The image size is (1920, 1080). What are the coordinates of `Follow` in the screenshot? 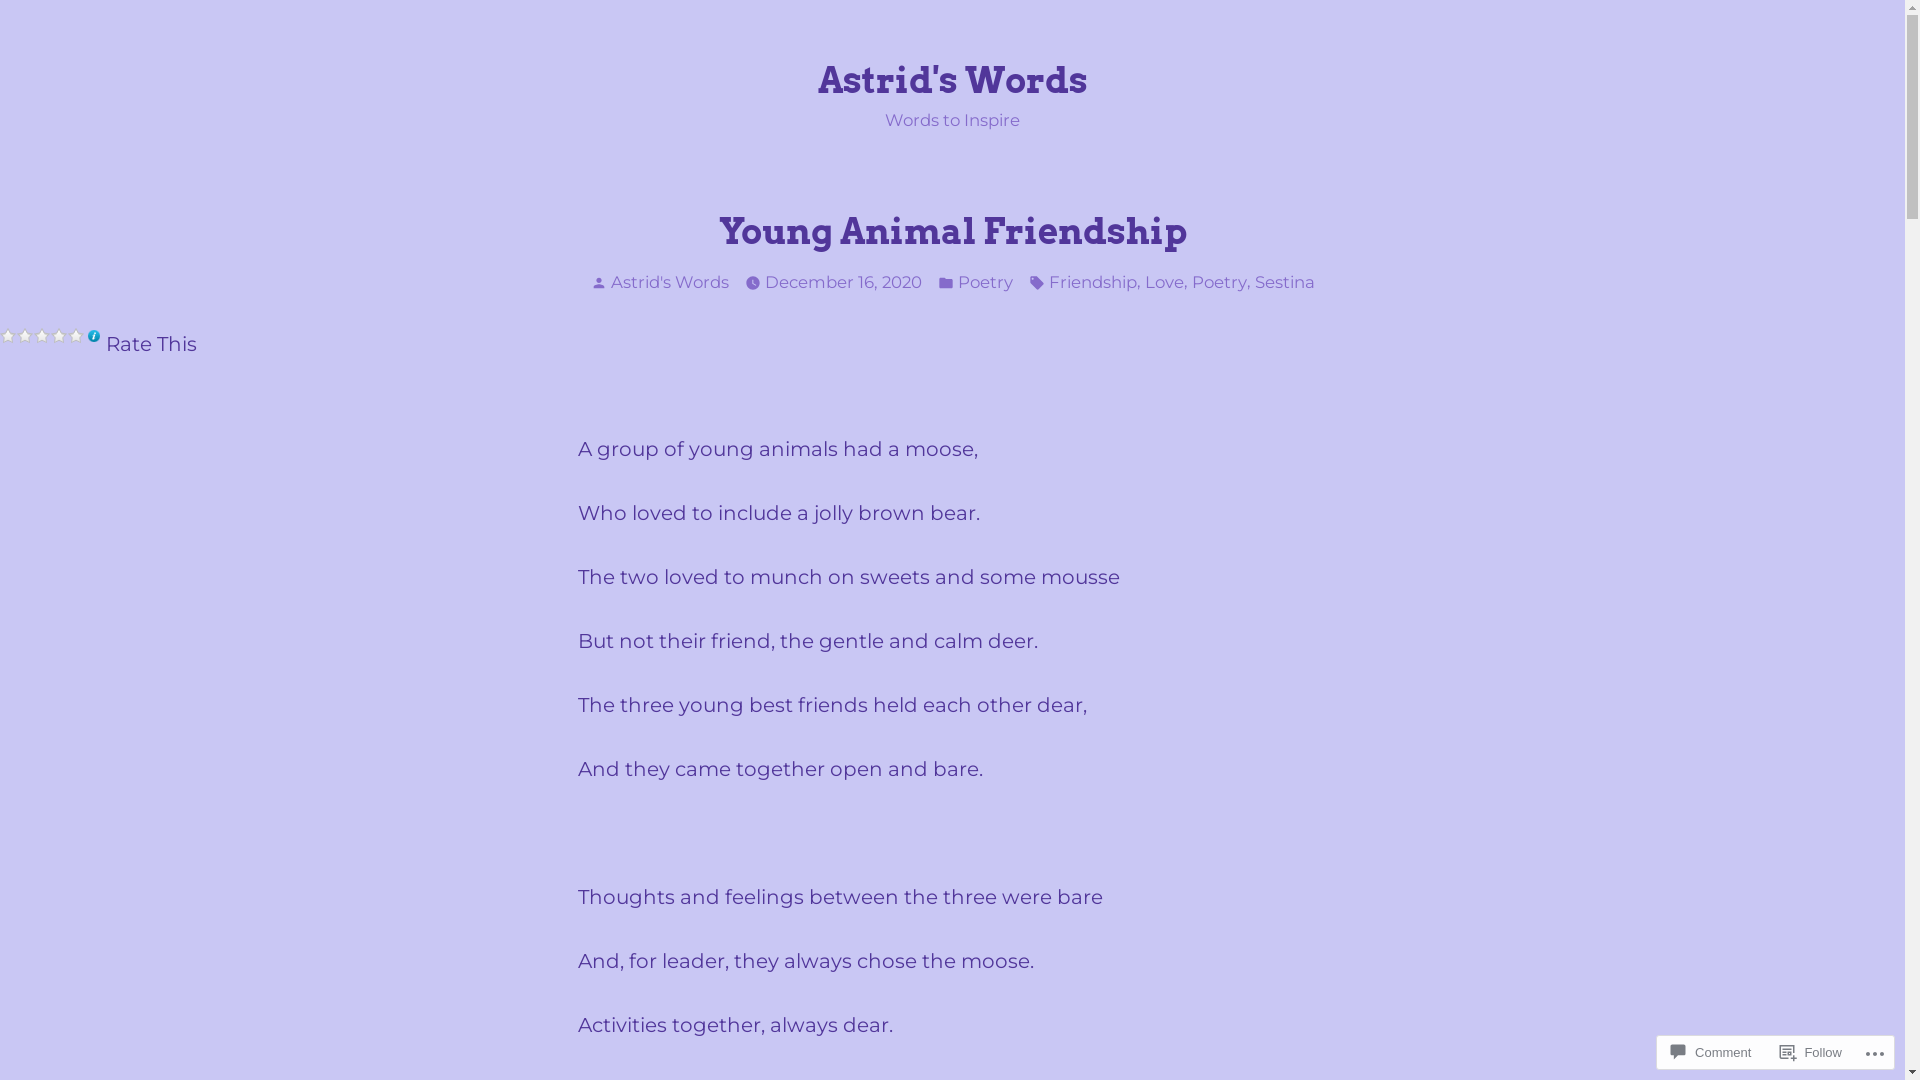 It's located at (1811, 1052).